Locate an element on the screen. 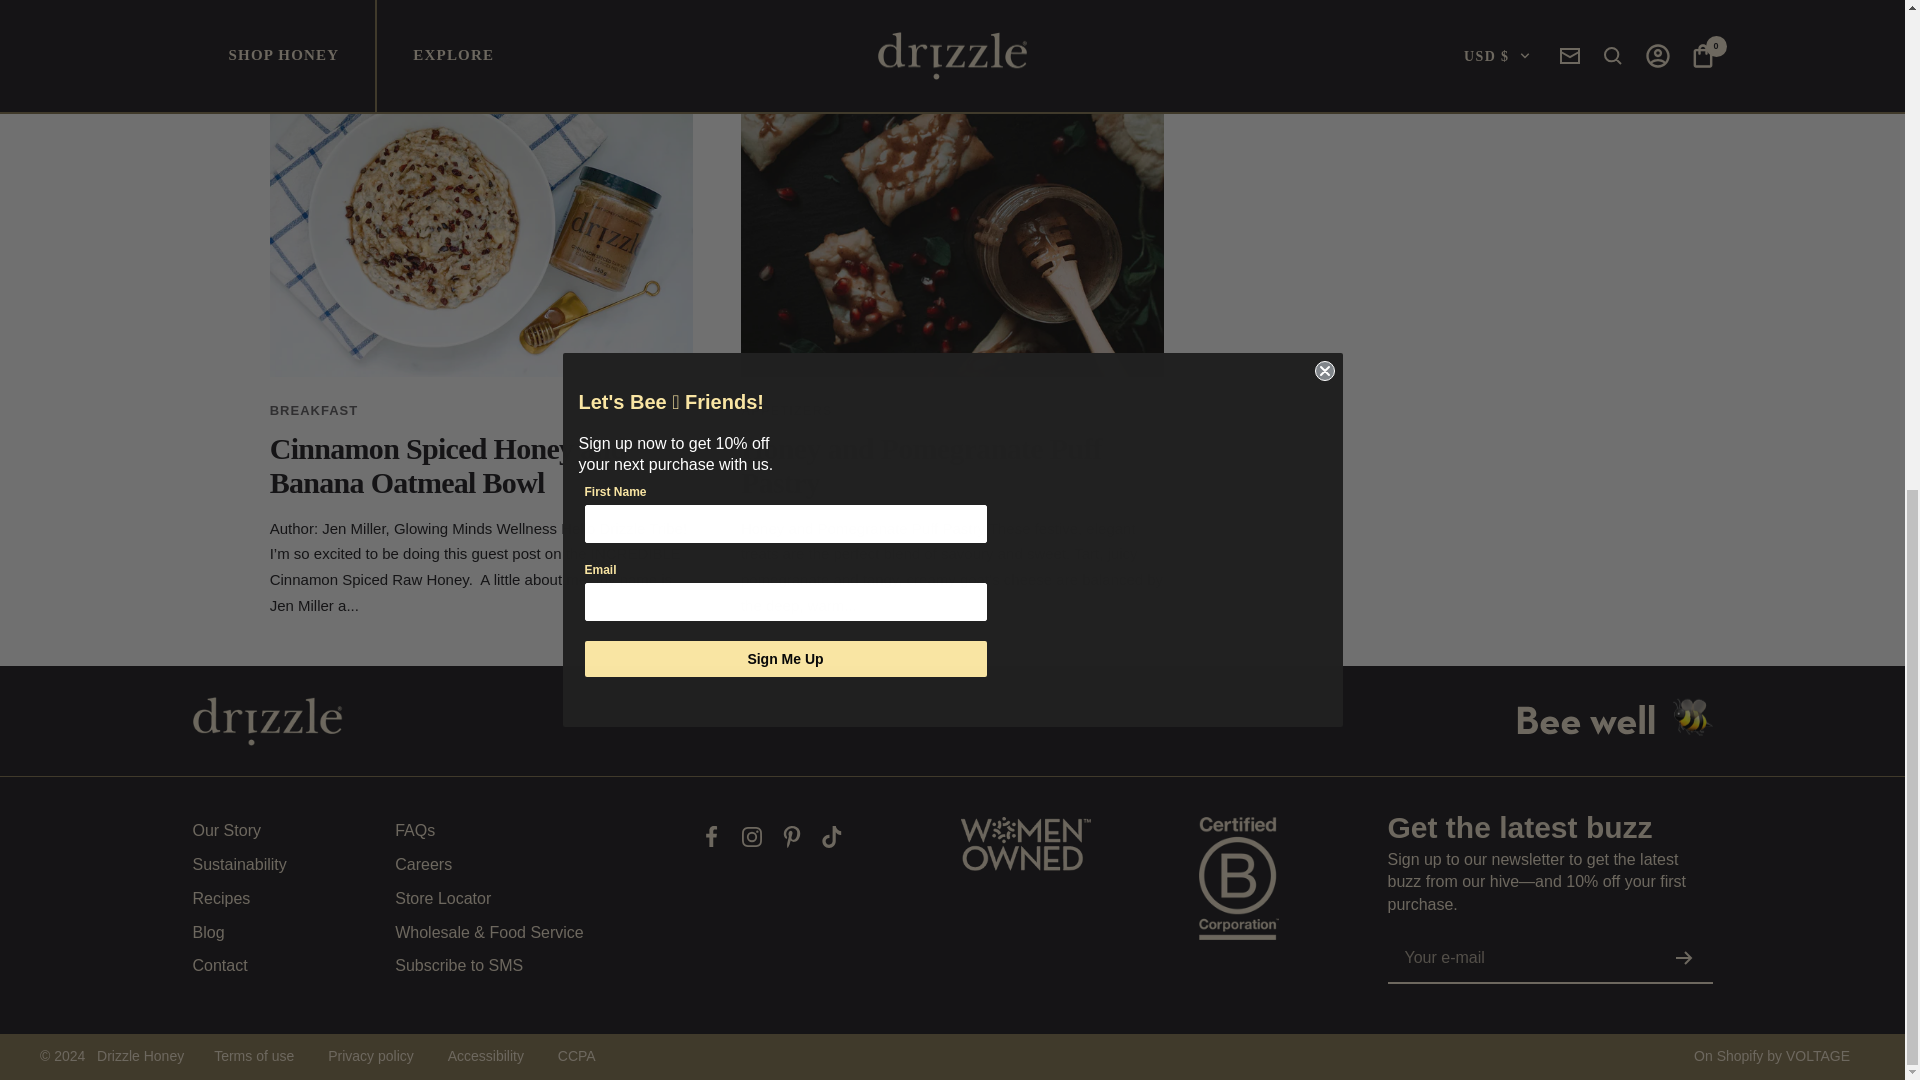 This screenshot has width=1920, height=1080. Blog is located at coordinates (208, 933).